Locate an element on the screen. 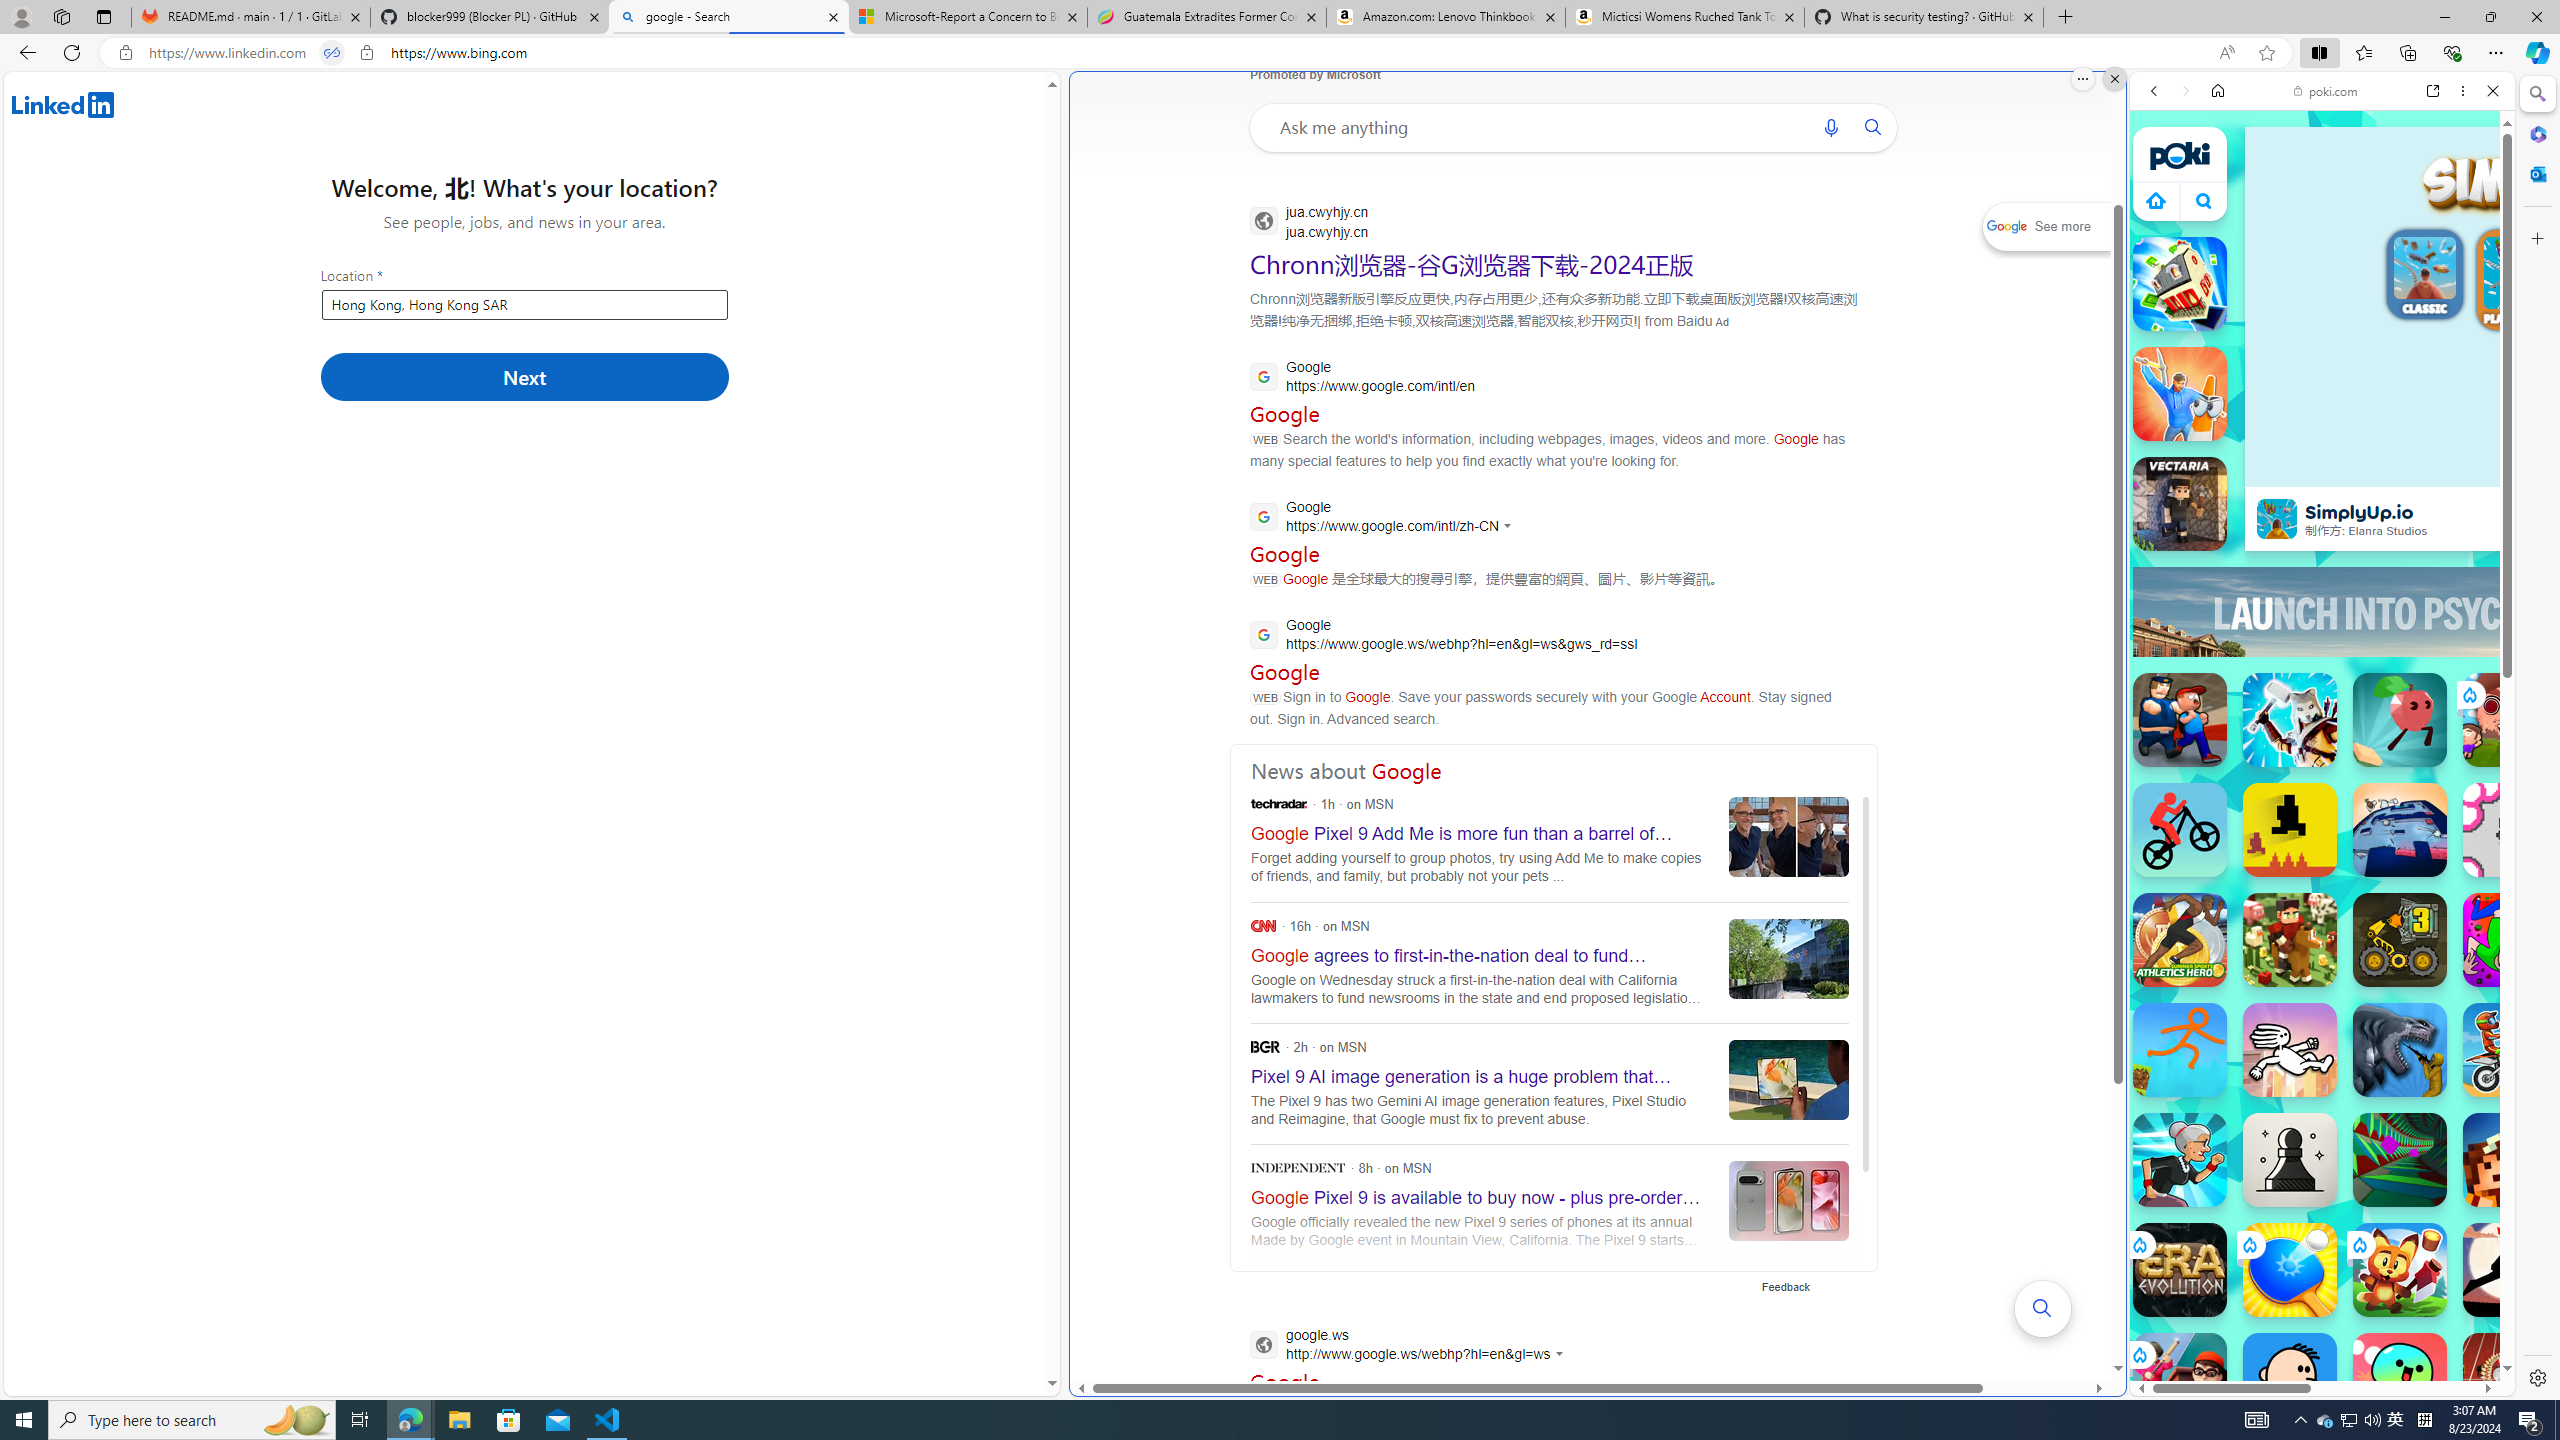  Narrow.One Narrow.One is located at coordinates (2290, 720).